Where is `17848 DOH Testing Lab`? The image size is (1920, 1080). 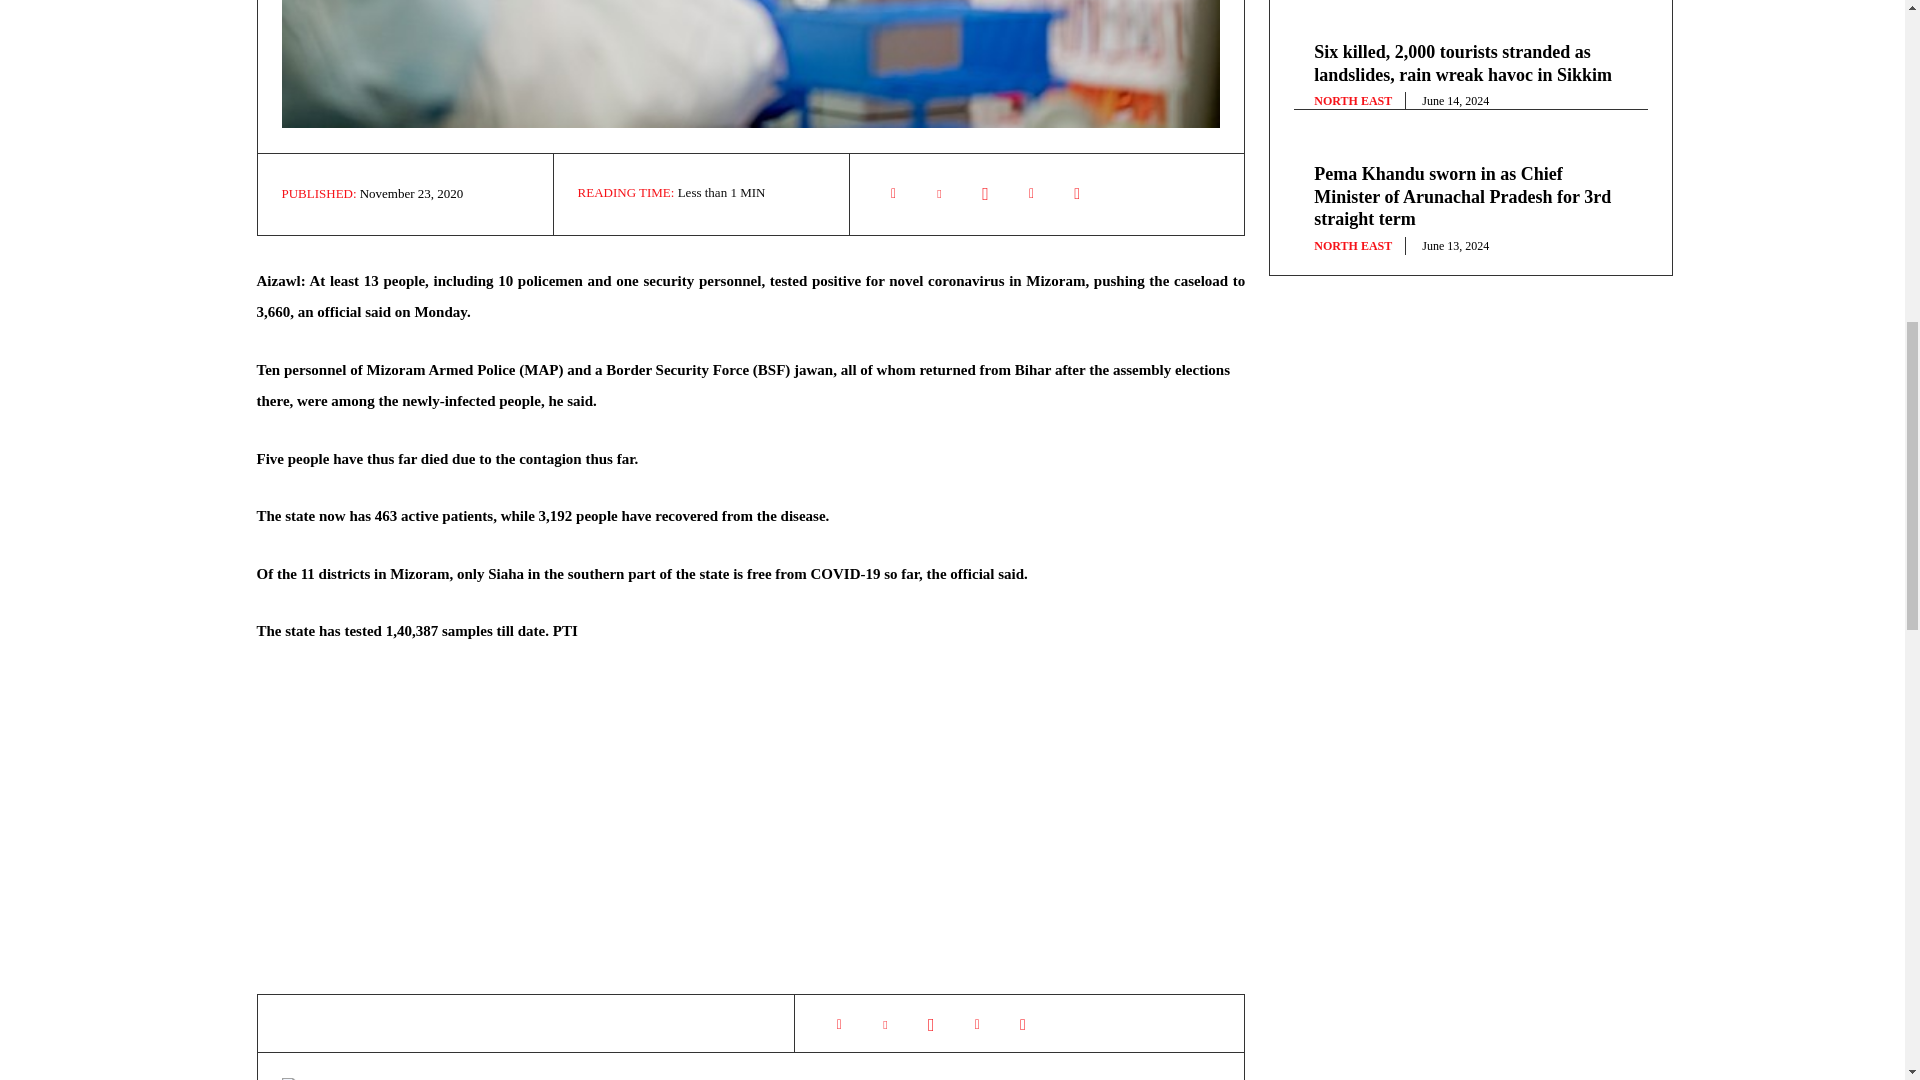 17848 DOH Testing Lab is located at coordinates (752, 64).